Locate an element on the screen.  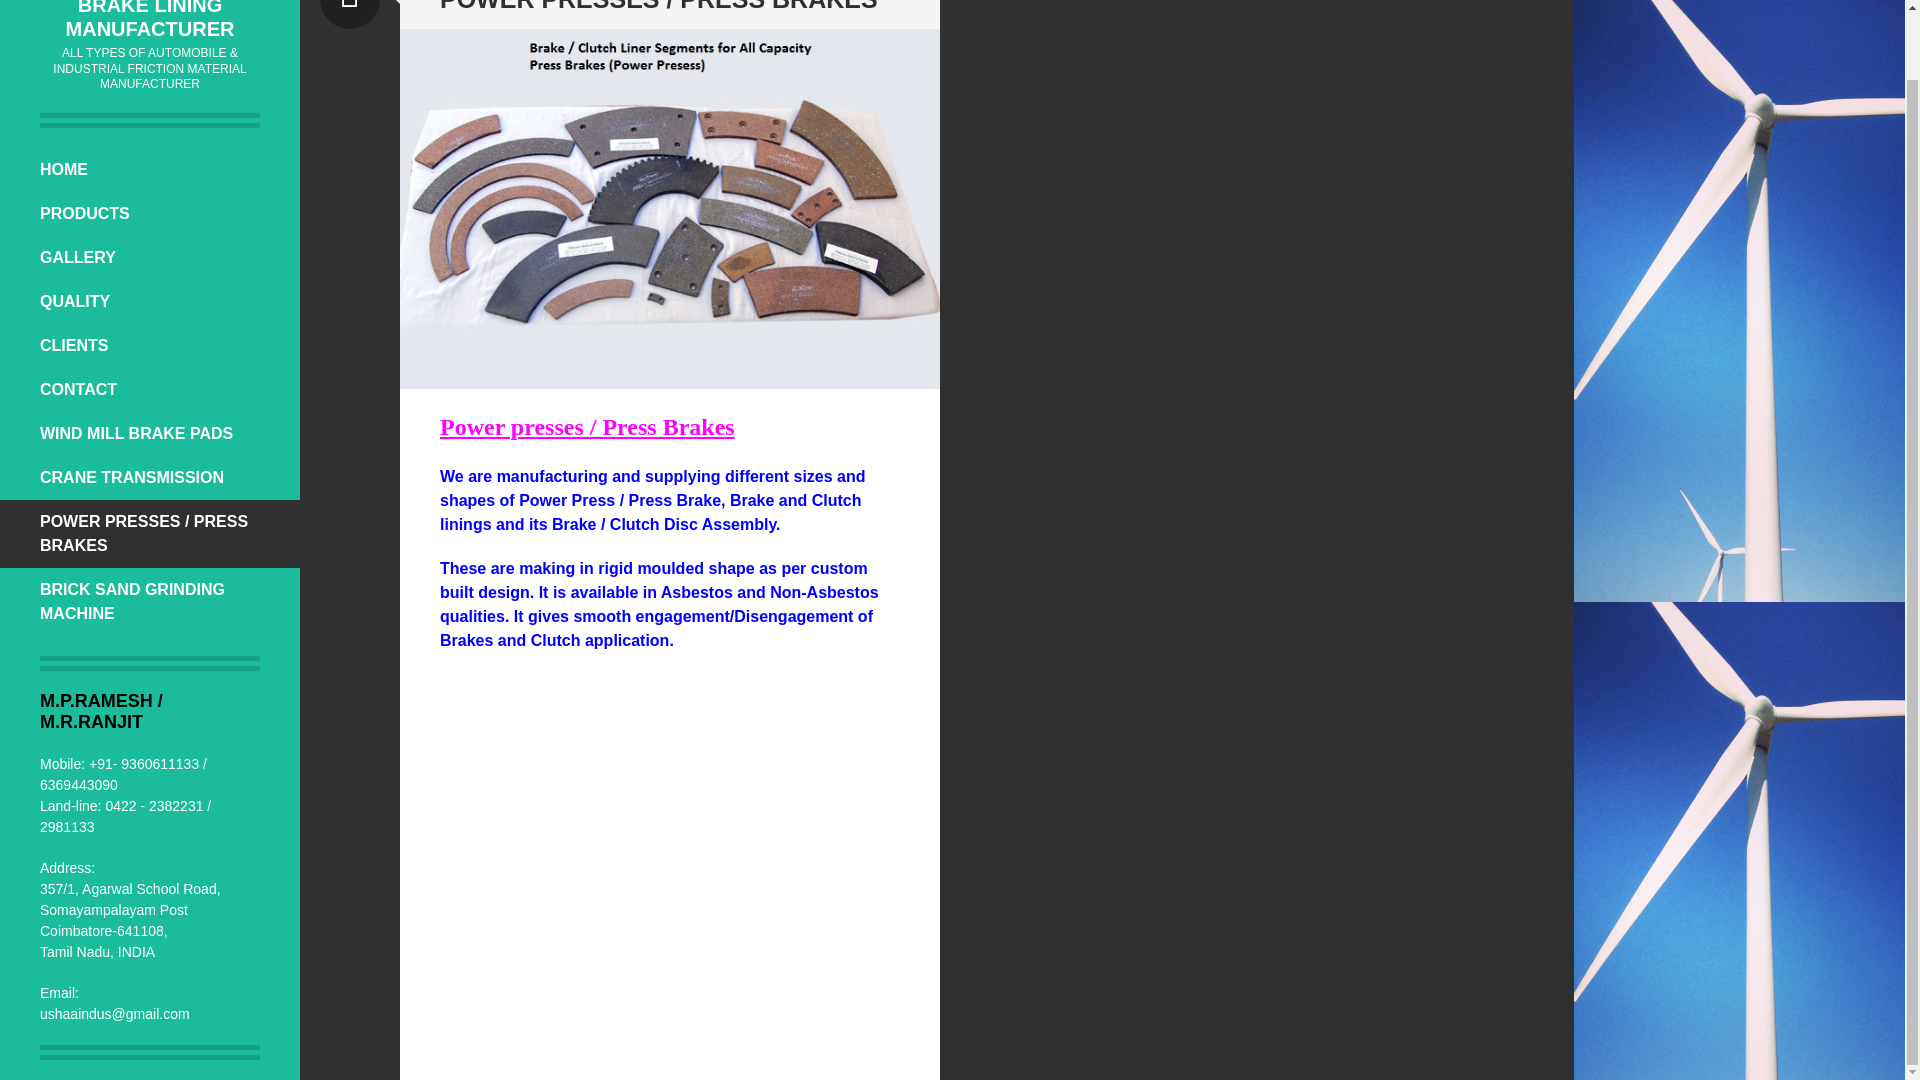
CRANE TRANSMISSION is located at coordinates (150, 478).